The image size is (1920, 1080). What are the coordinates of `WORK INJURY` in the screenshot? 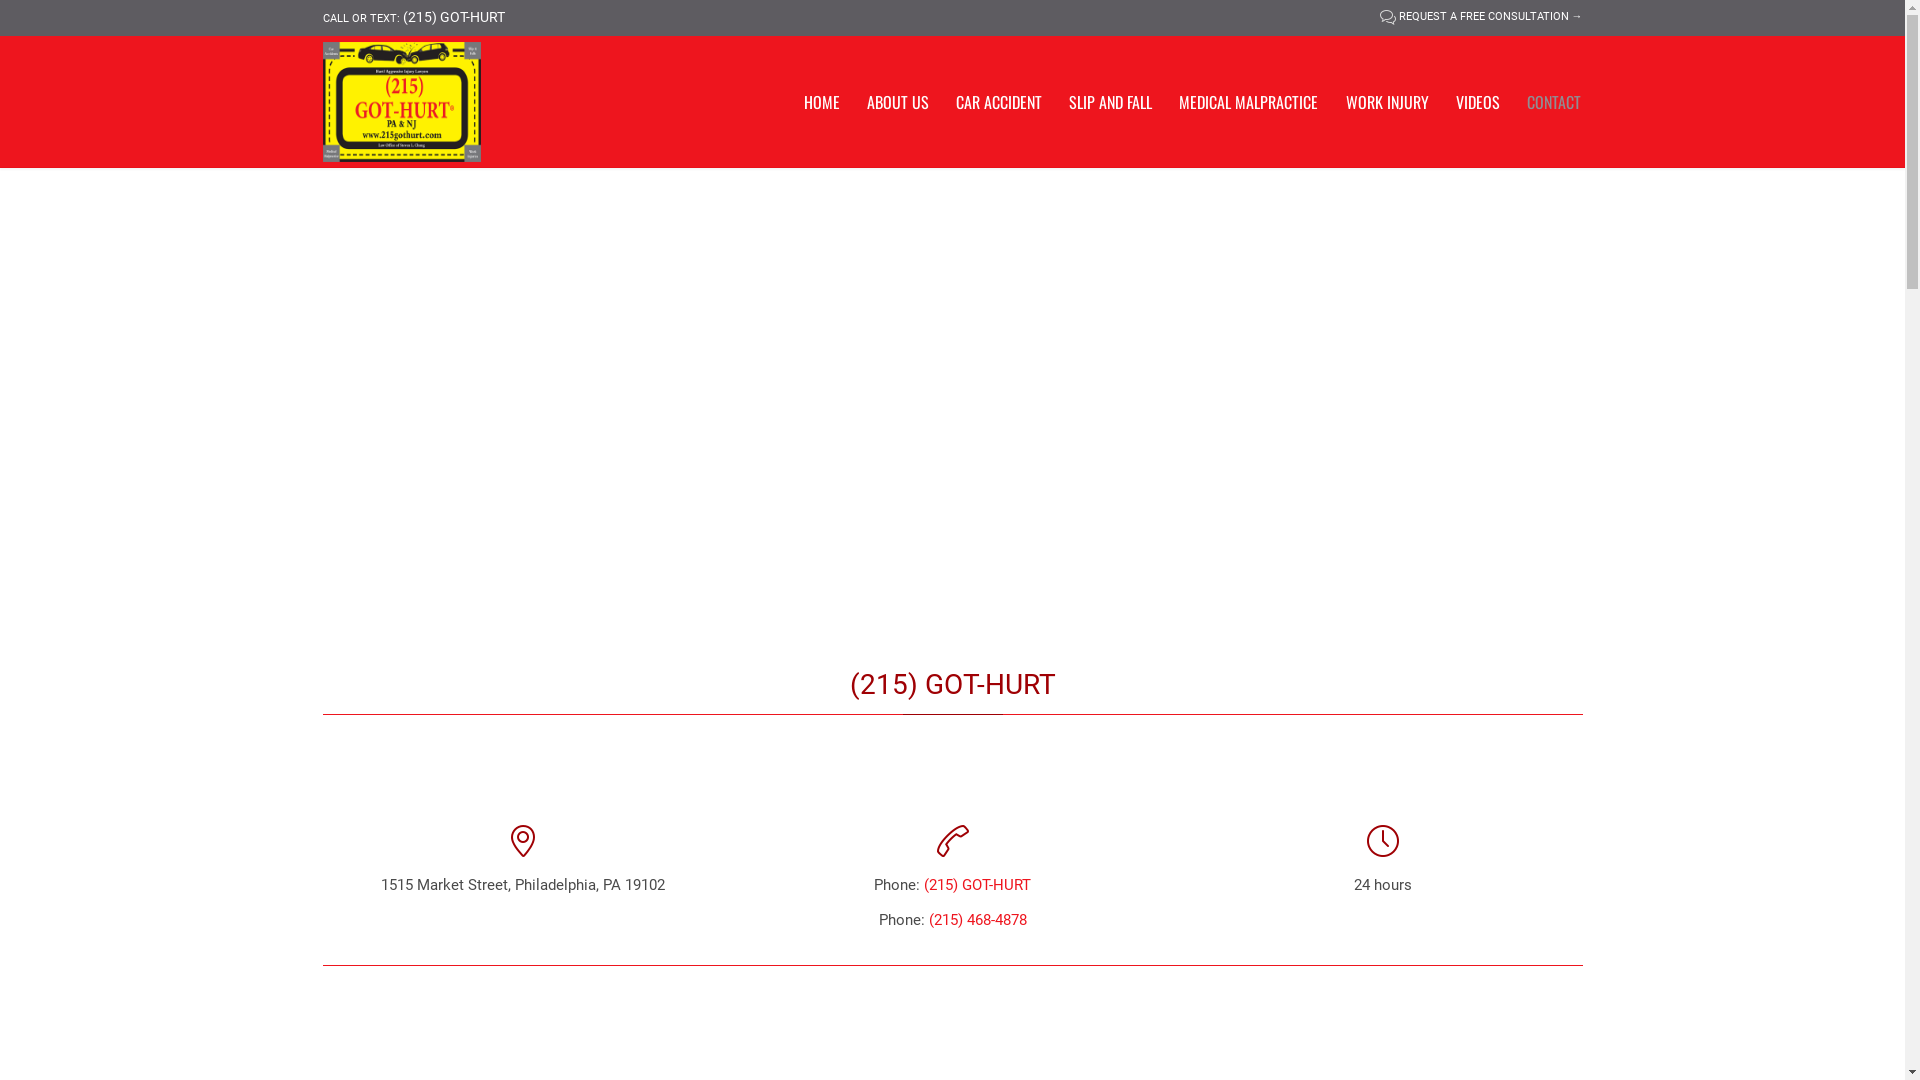 It's located at (1387, 102).